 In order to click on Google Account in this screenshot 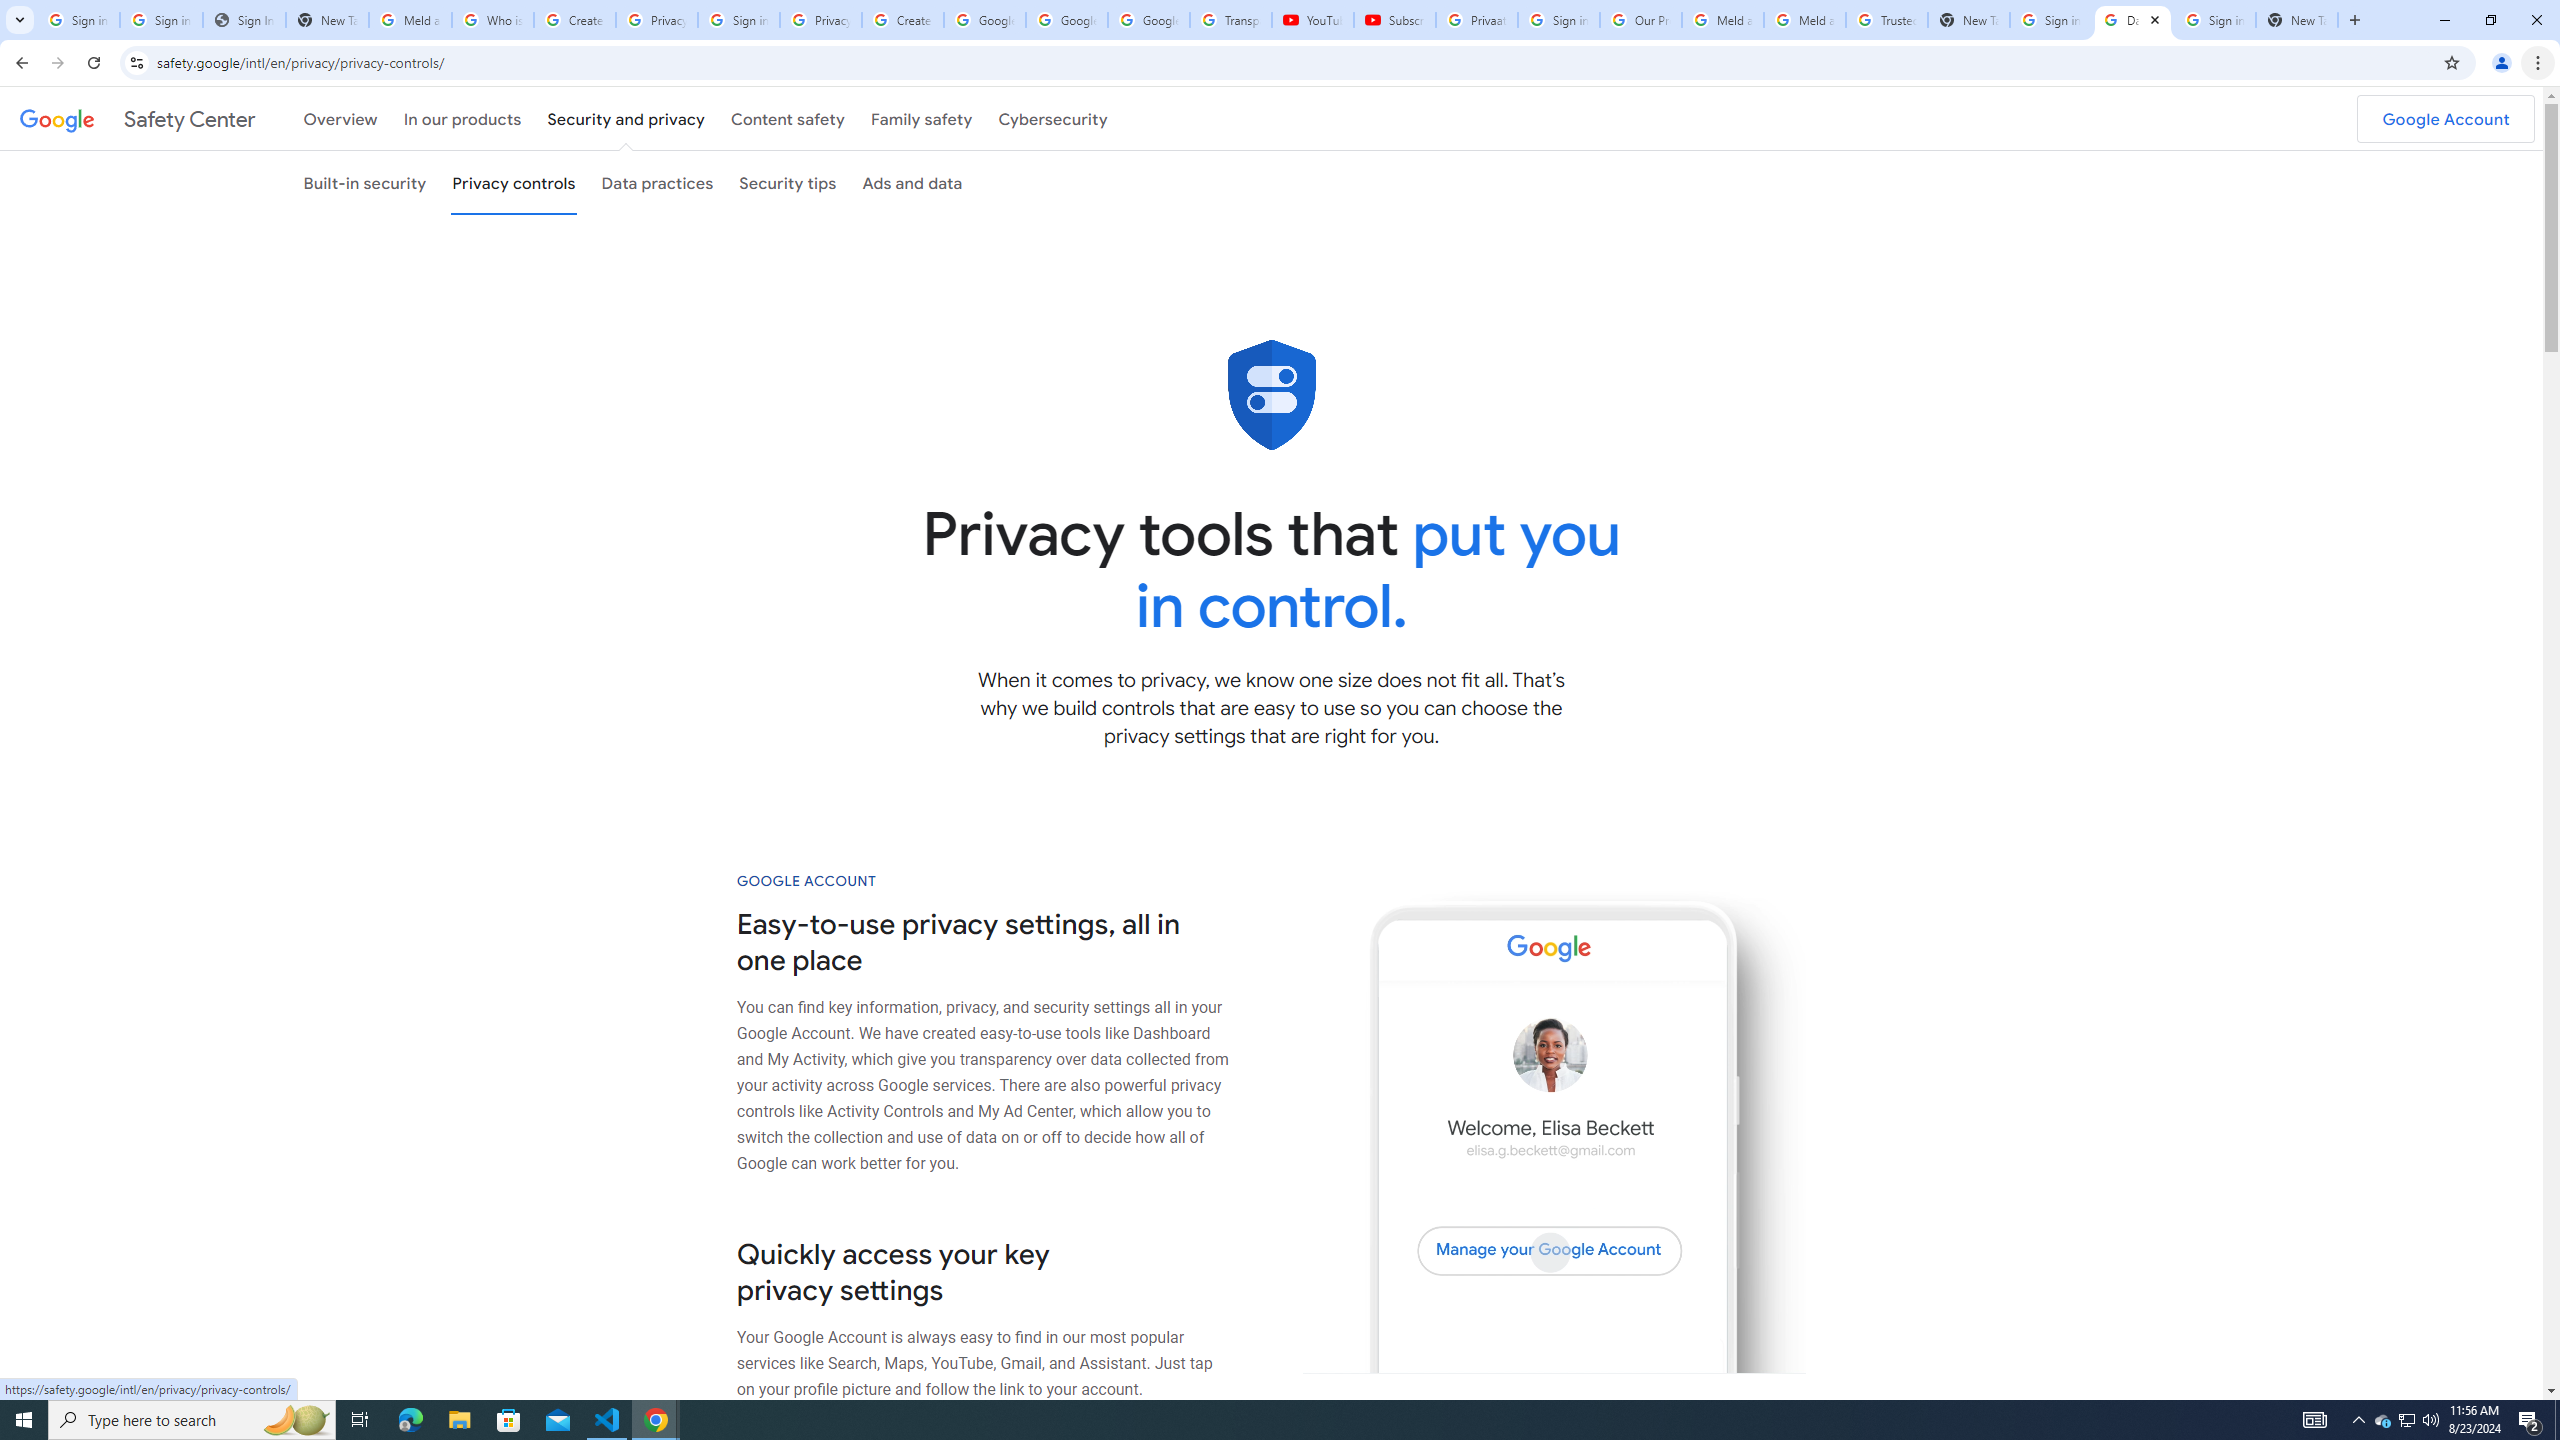, I will do `click(1148, 20)`.